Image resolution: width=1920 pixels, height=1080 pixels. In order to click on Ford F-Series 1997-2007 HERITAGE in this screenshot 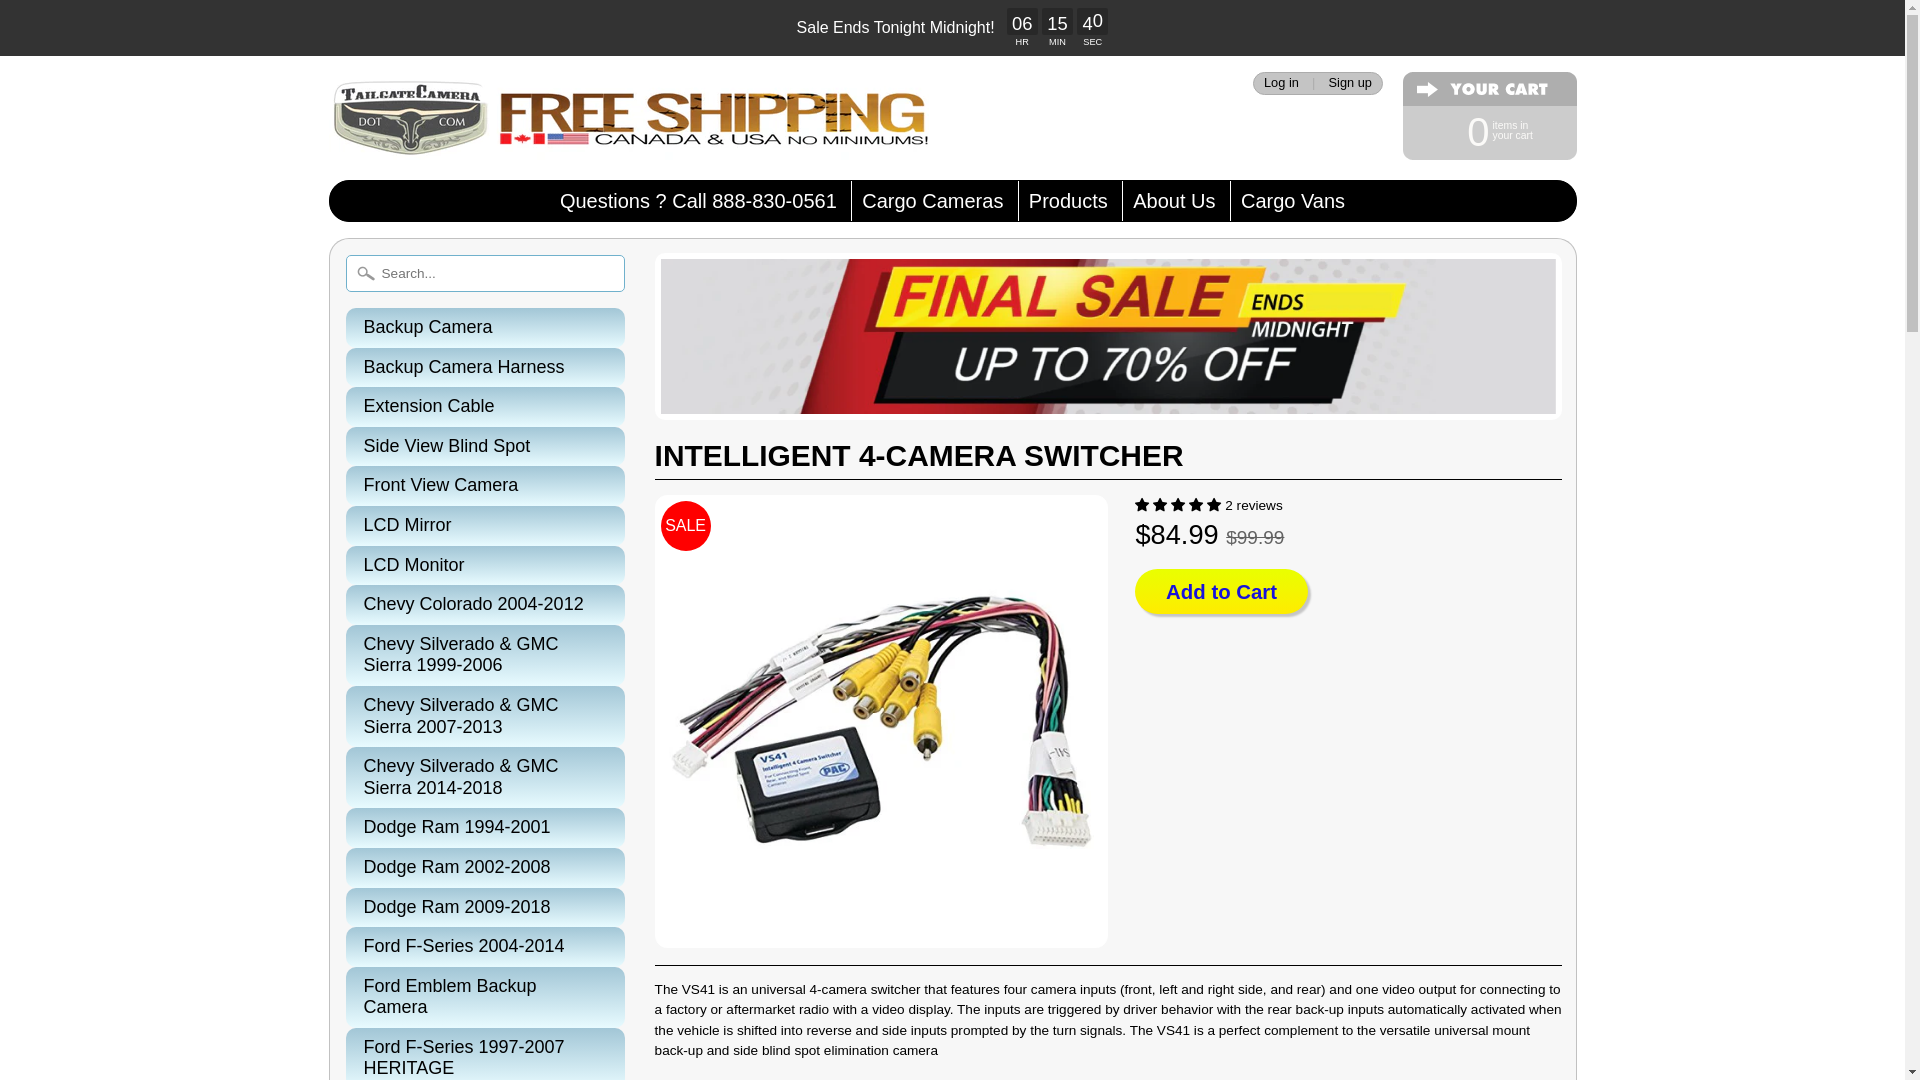, I will do `click(1480, 130)`.